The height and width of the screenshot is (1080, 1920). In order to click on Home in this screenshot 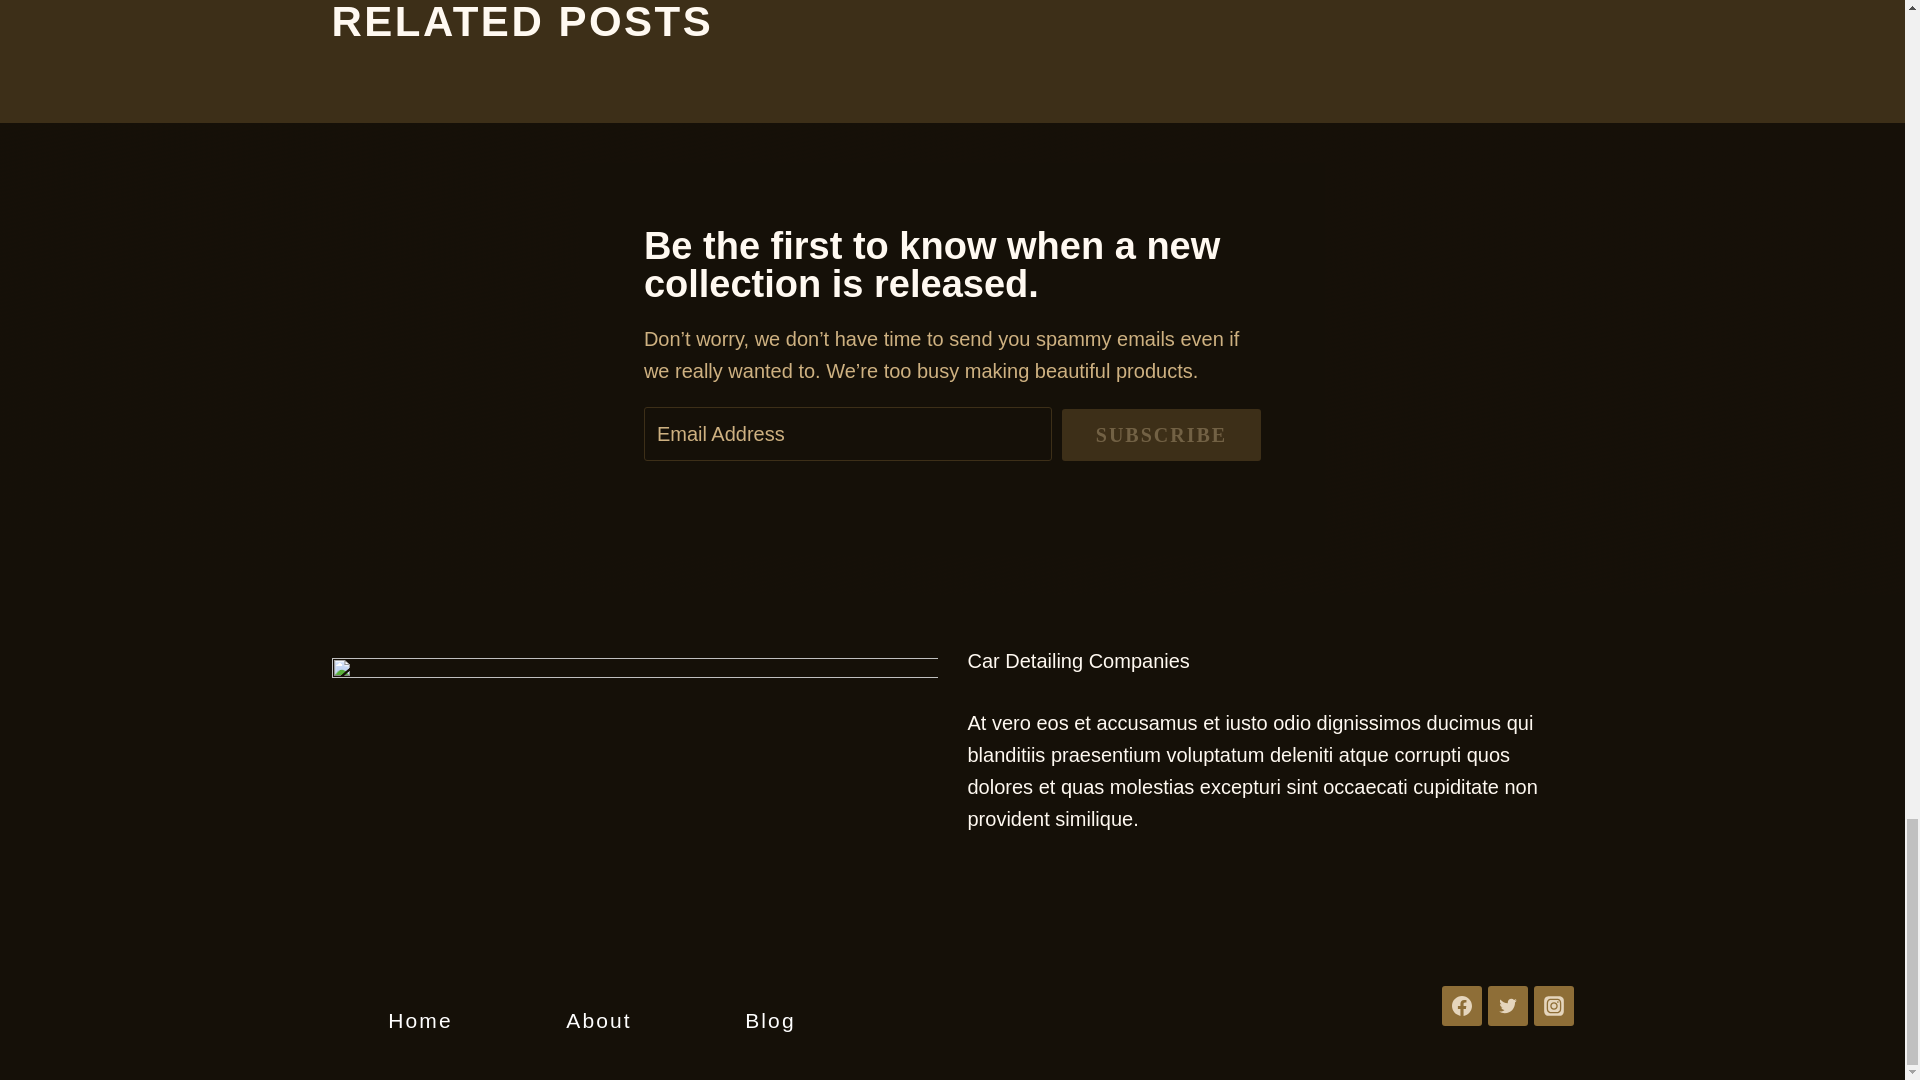, I will do `click(419, 1020)`.